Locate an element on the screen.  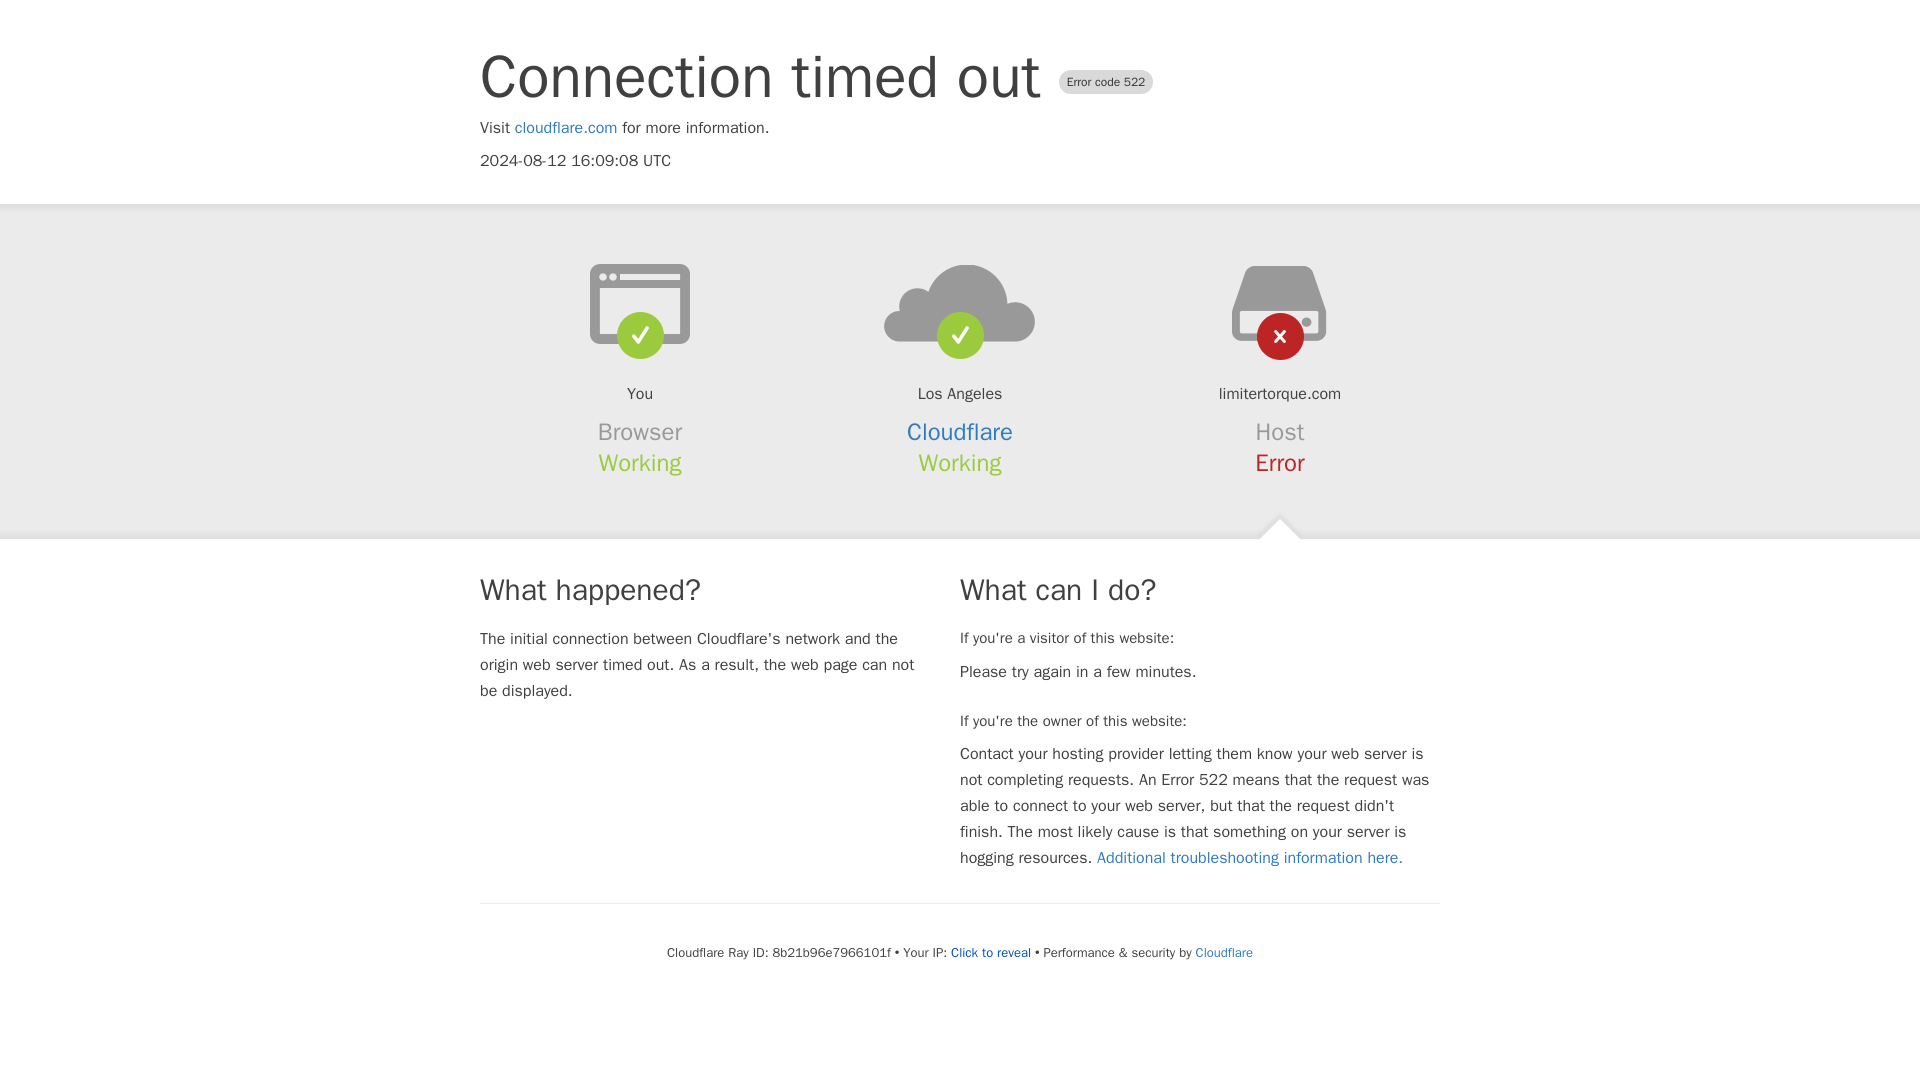
Cloudflare is located at coordinates (960, 432).